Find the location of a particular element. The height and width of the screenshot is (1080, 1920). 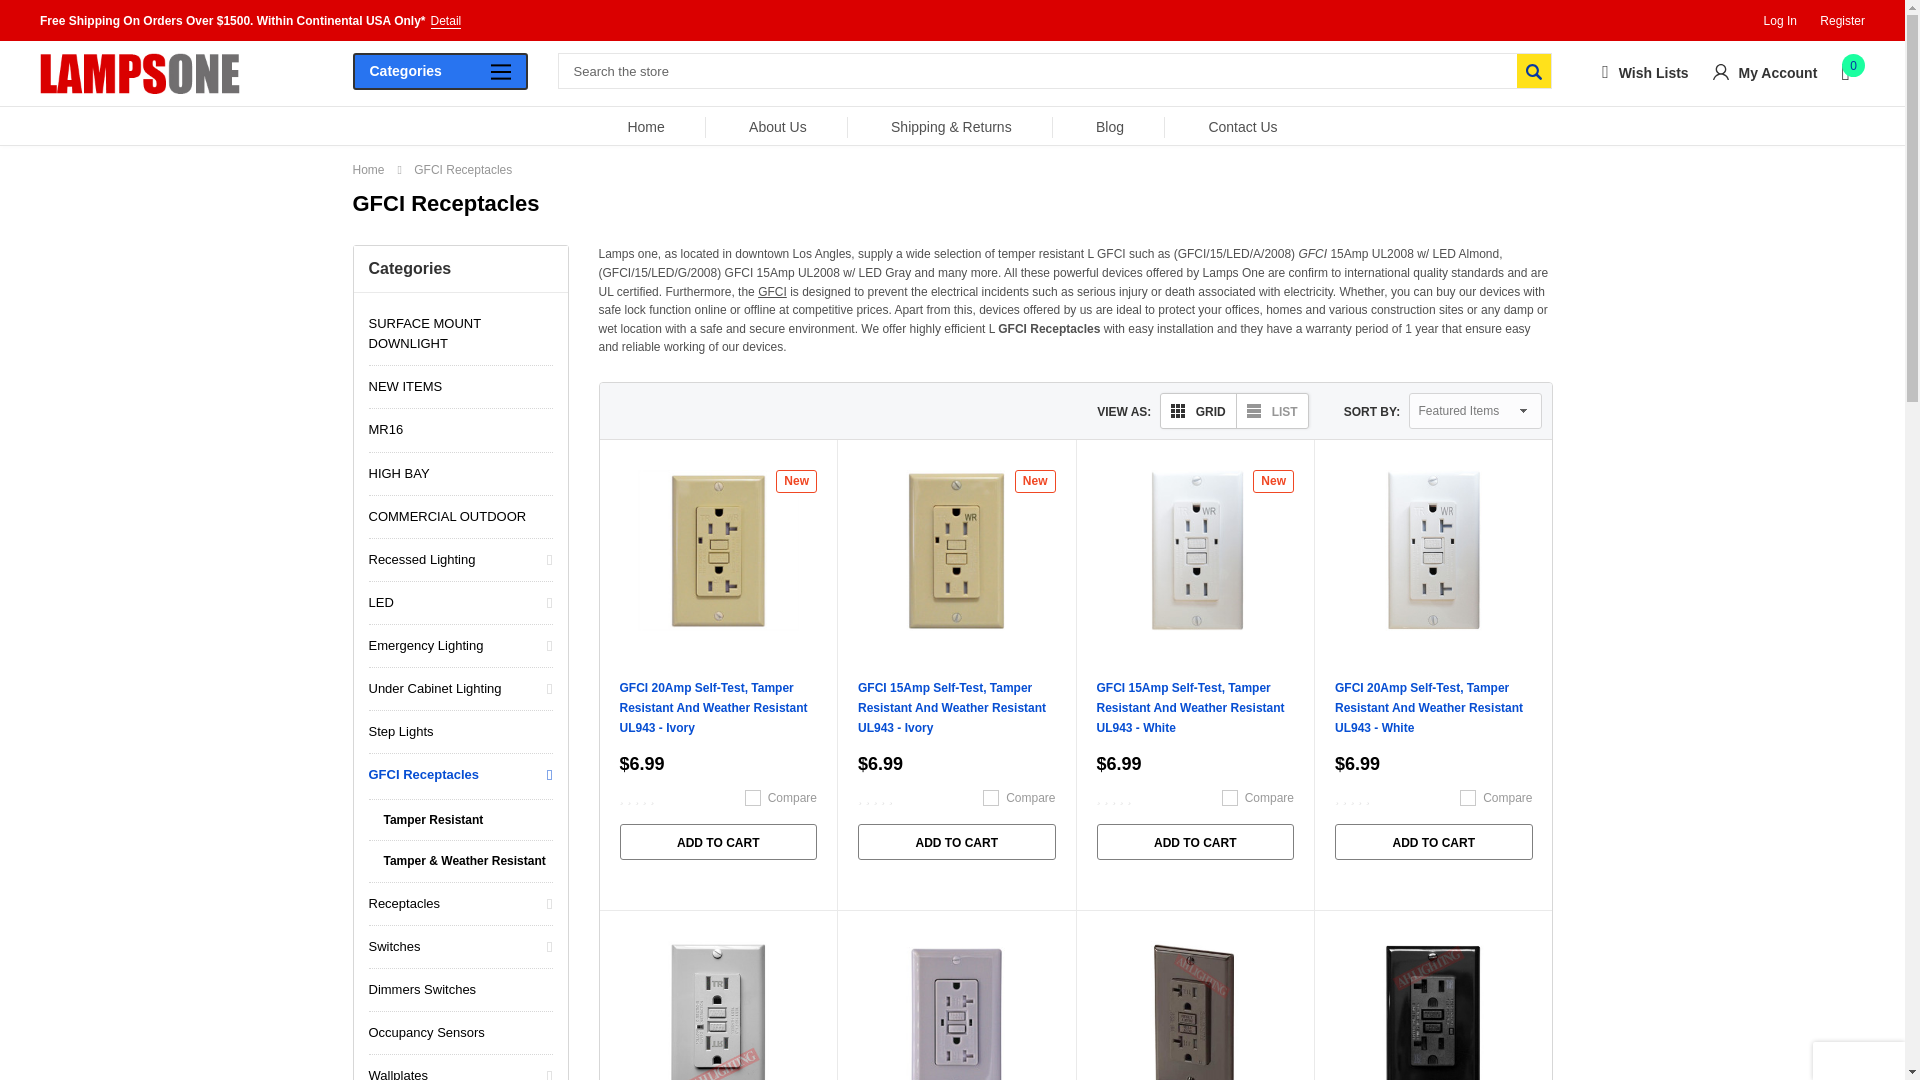

Home is located at coordinates (646, 126).